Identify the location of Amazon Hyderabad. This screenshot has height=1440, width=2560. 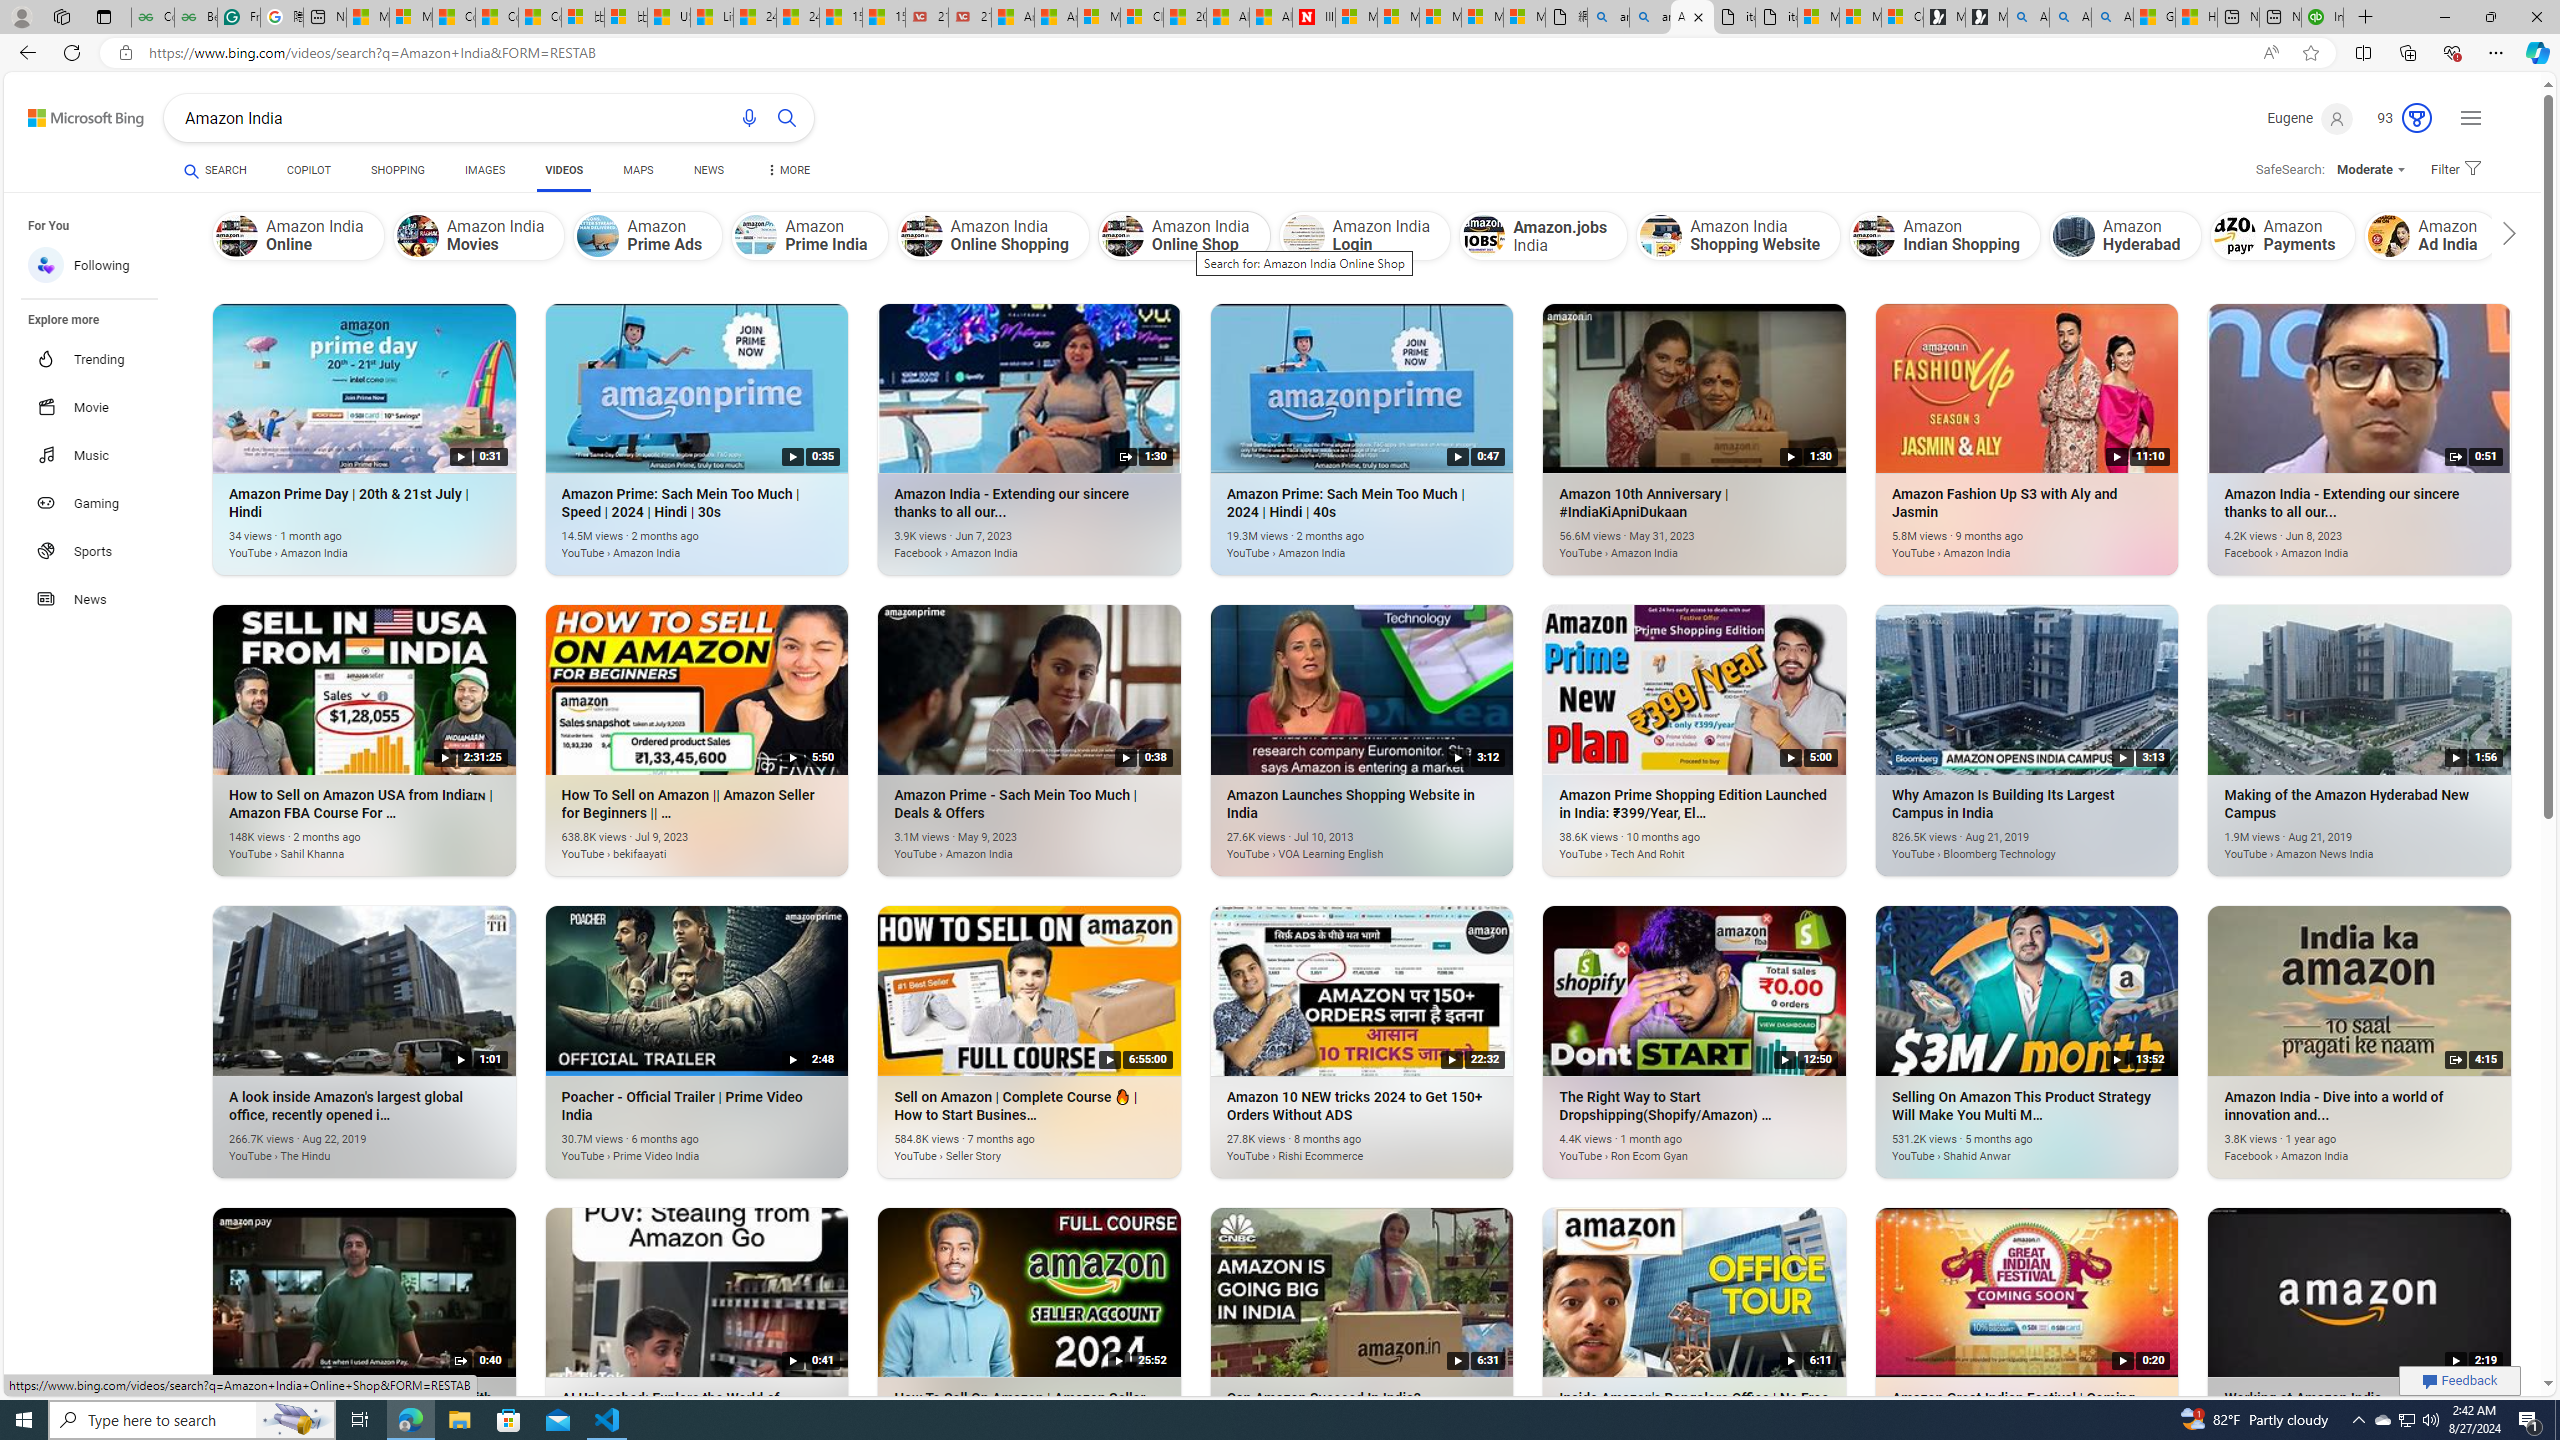
(2074, 235).